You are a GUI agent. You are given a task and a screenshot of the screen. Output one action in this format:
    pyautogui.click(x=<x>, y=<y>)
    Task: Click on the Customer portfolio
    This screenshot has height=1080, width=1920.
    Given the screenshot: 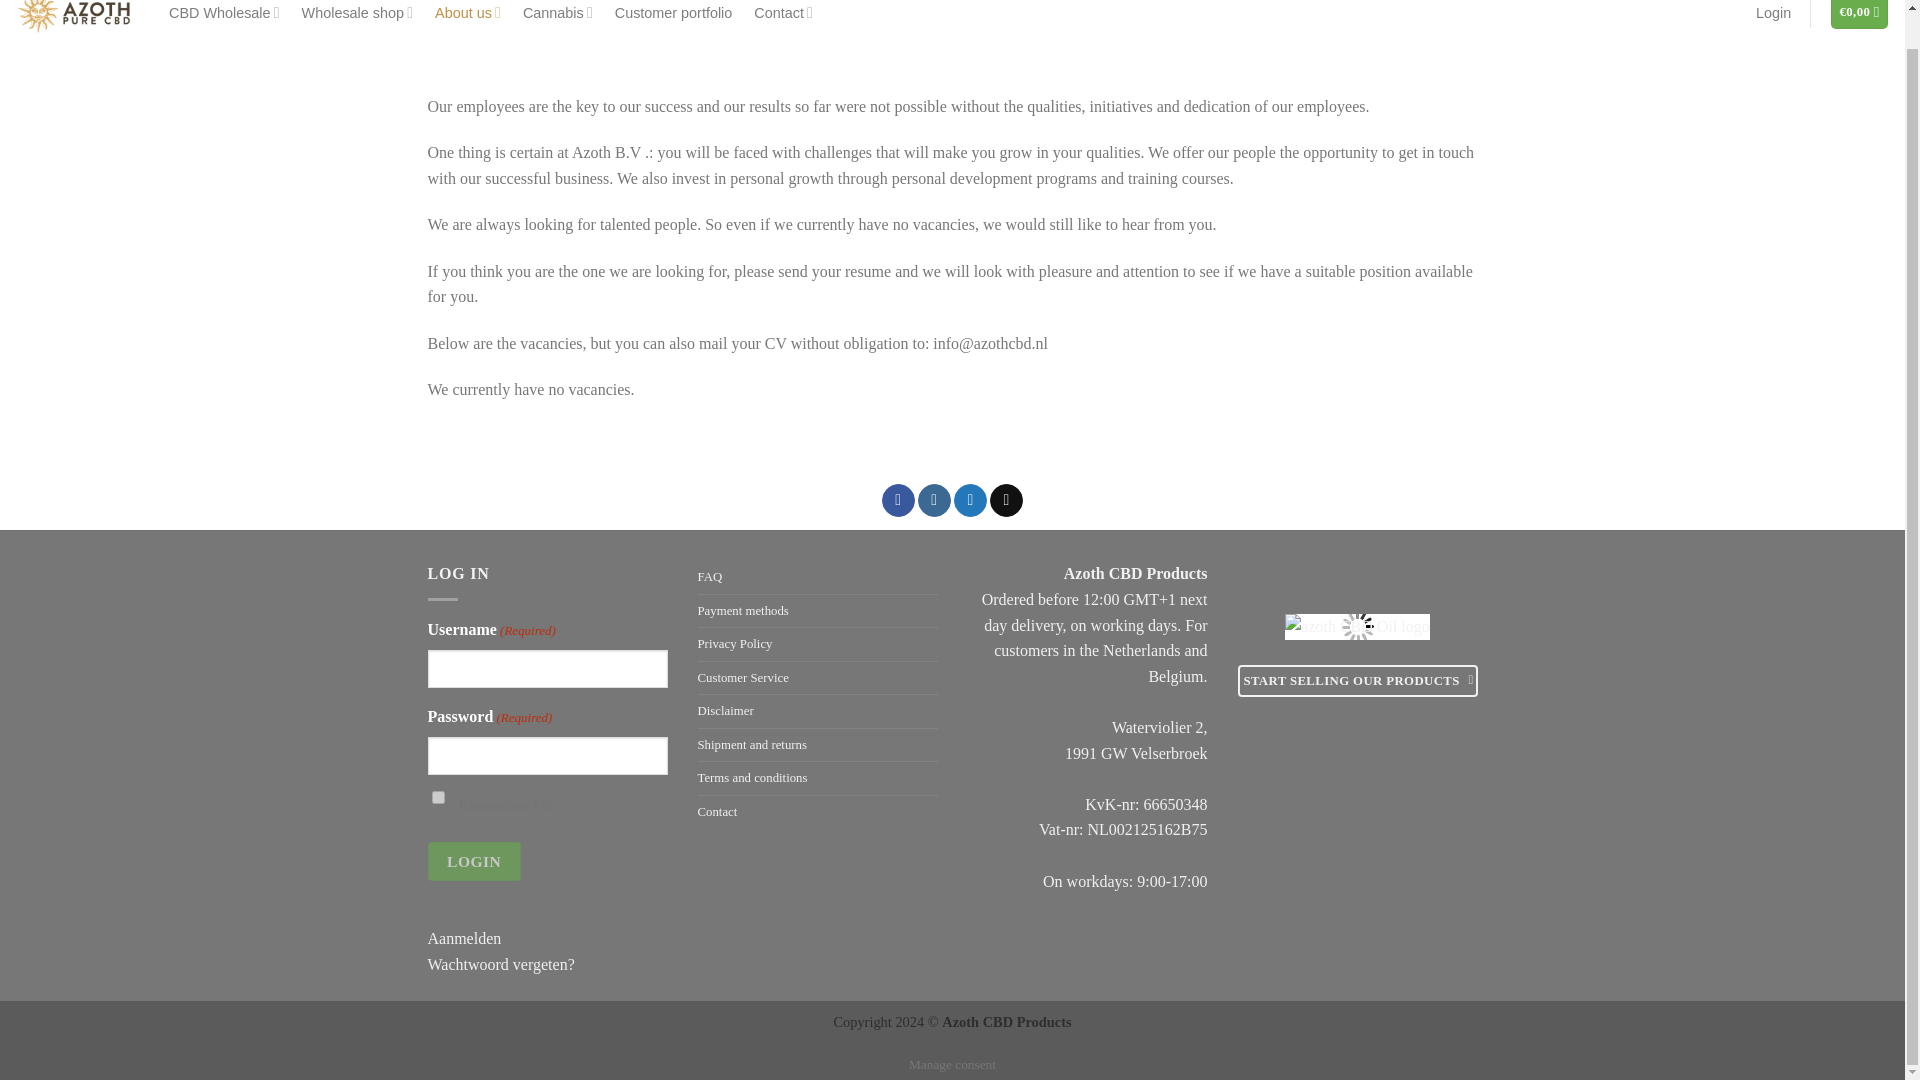 What is the action you would take?
    pyautogui.click(x=674, y=16)
    